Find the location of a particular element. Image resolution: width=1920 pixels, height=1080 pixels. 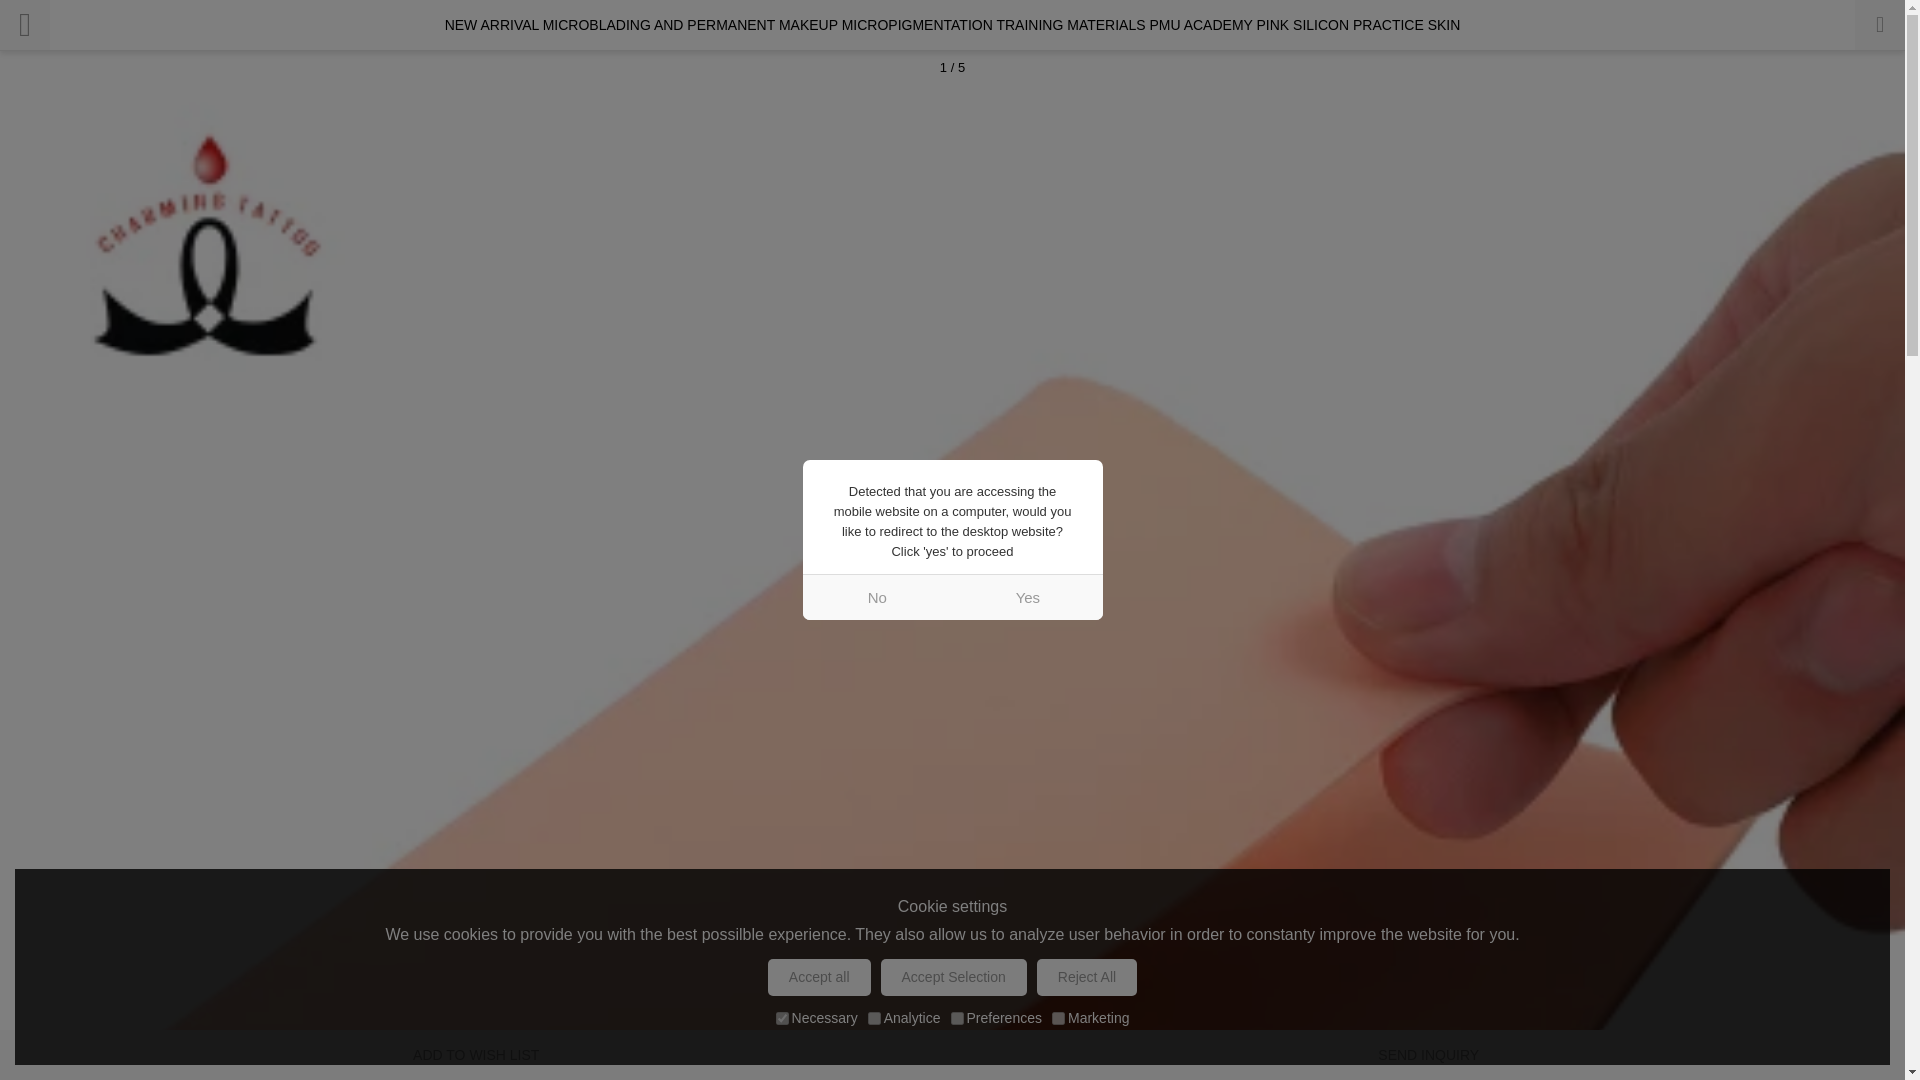

Yes is located at coordinates (1027, 596).